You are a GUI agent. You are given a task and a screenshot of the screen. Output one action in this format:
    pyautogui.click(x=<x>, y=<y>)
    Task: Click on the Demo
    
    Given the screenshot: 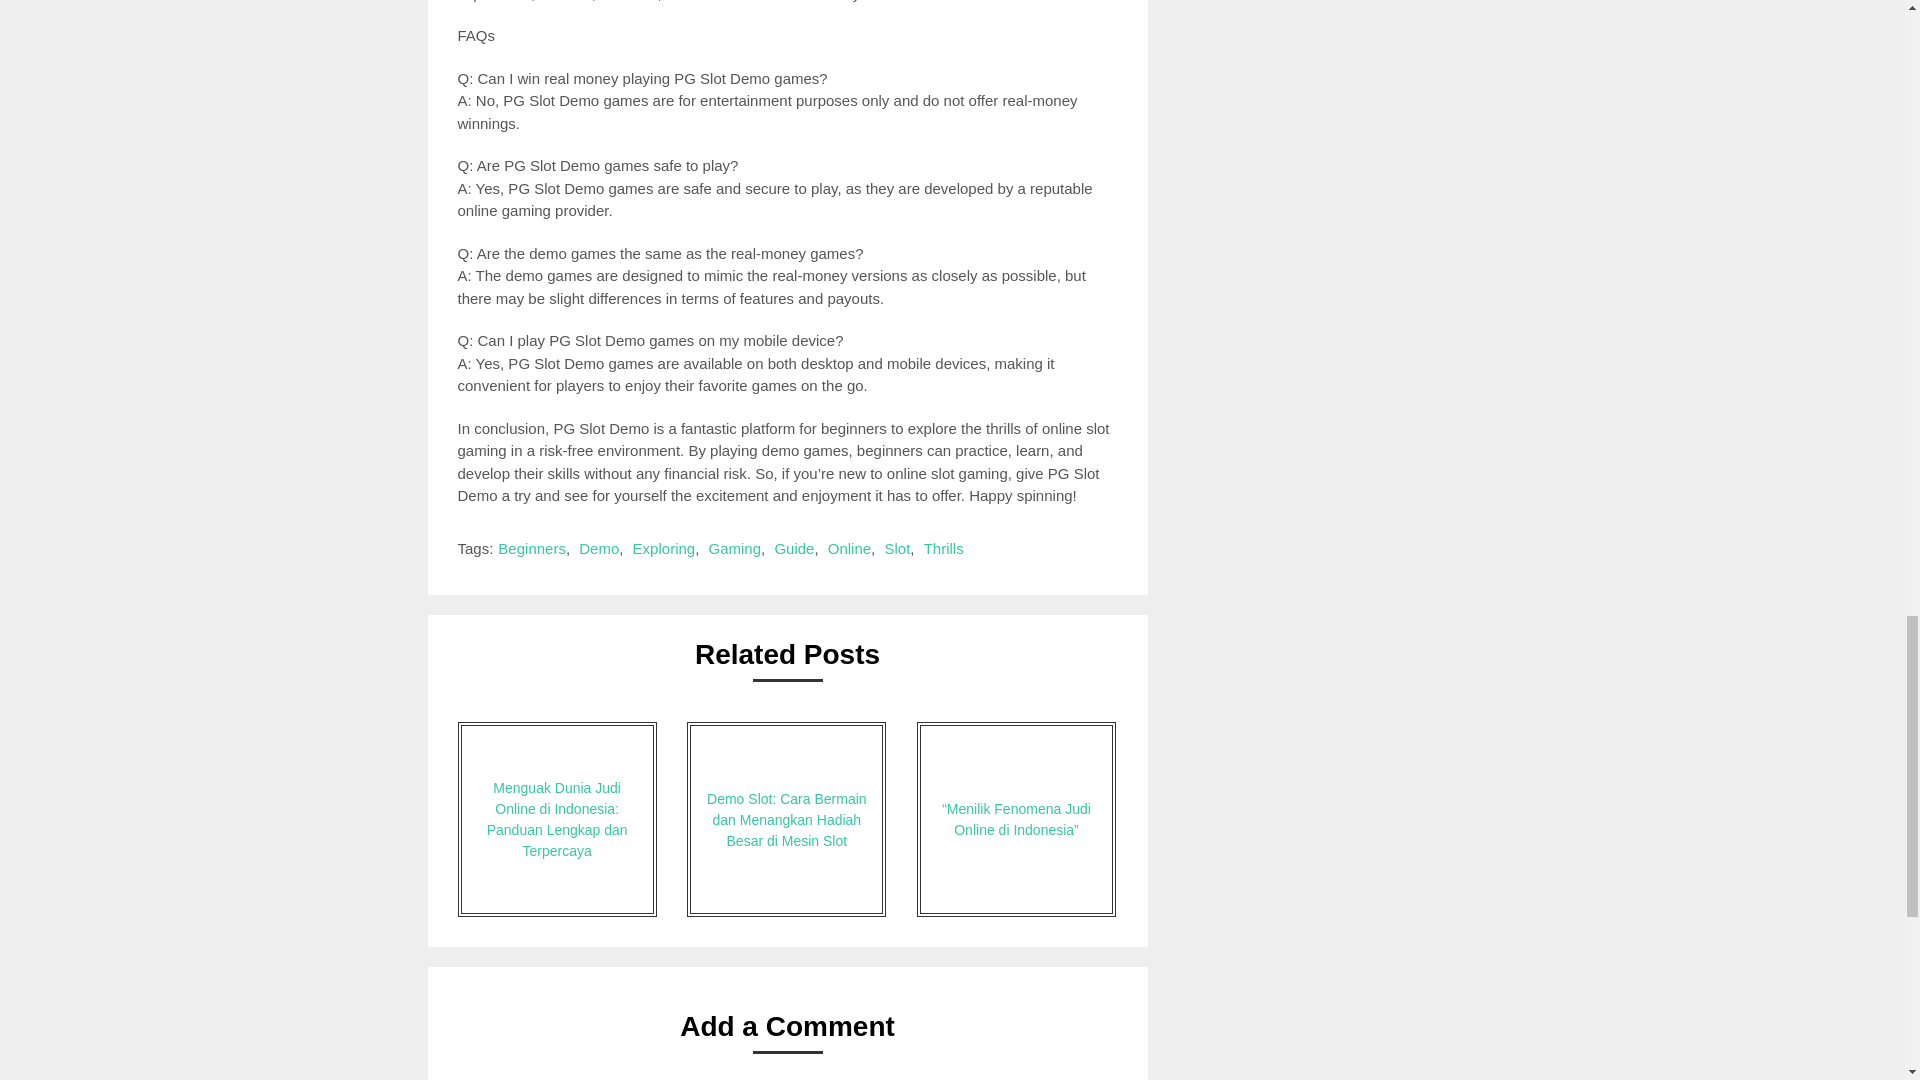 What is the action you would take?
    pyautogui.click(x=598, y=548)
    